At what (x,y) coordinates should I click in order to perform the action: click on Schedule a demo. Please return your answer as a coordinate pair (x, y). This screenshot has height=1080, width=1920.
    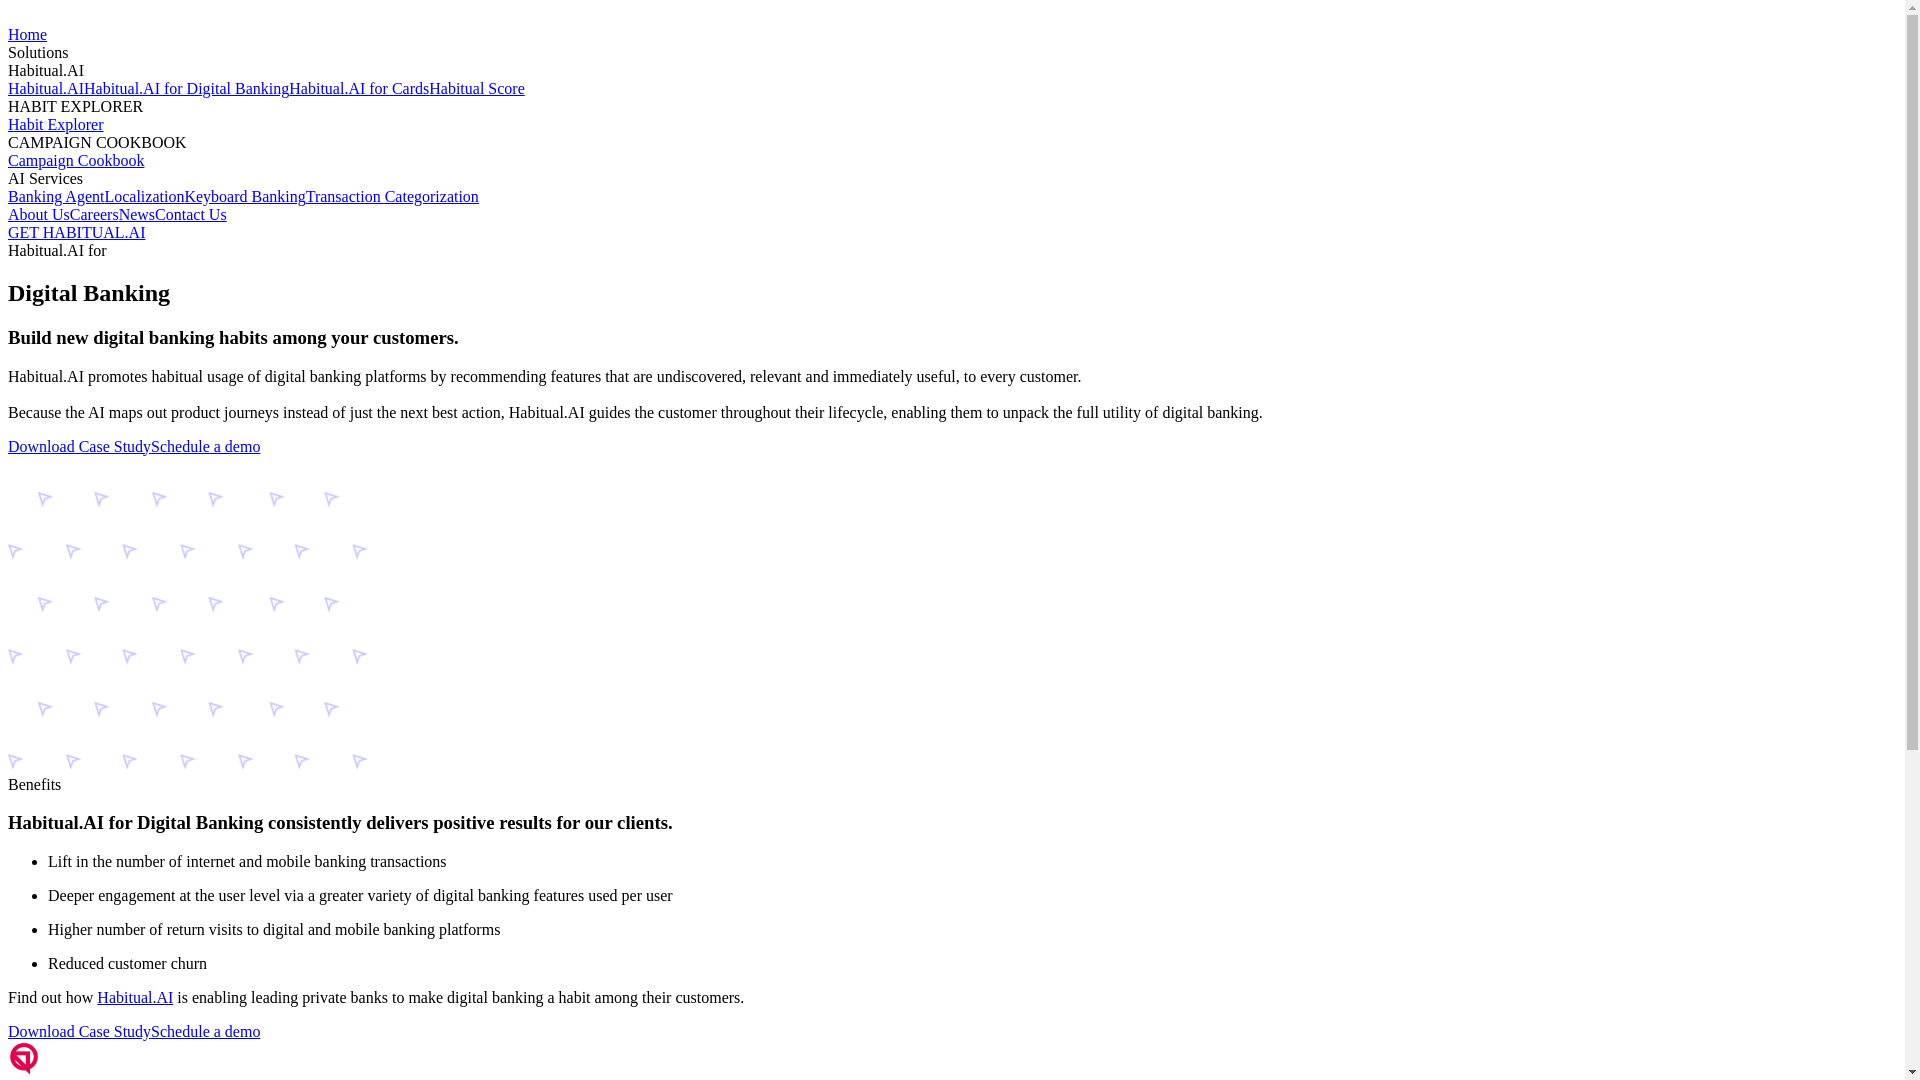
    Looking at the image, I should click on (206, 446).